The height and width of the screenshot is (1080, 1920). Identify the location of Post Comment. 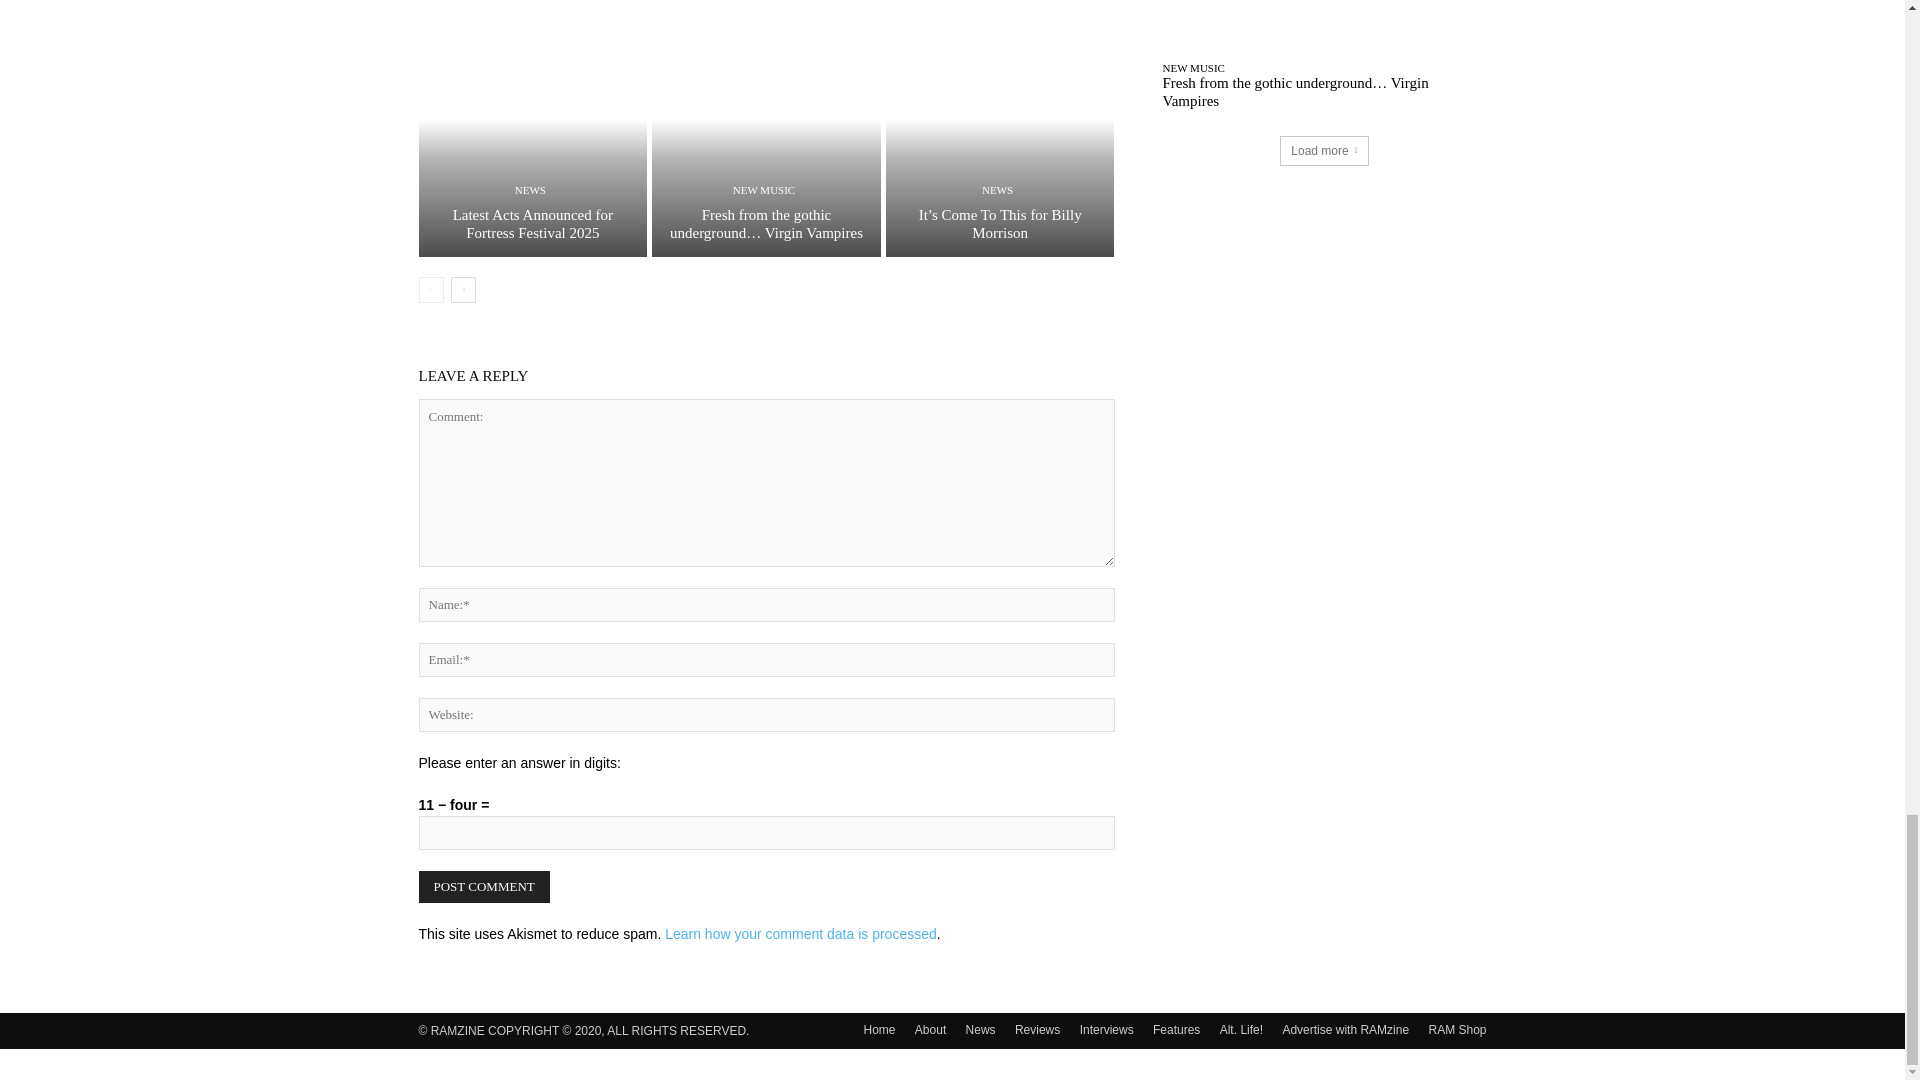
(484, 886).